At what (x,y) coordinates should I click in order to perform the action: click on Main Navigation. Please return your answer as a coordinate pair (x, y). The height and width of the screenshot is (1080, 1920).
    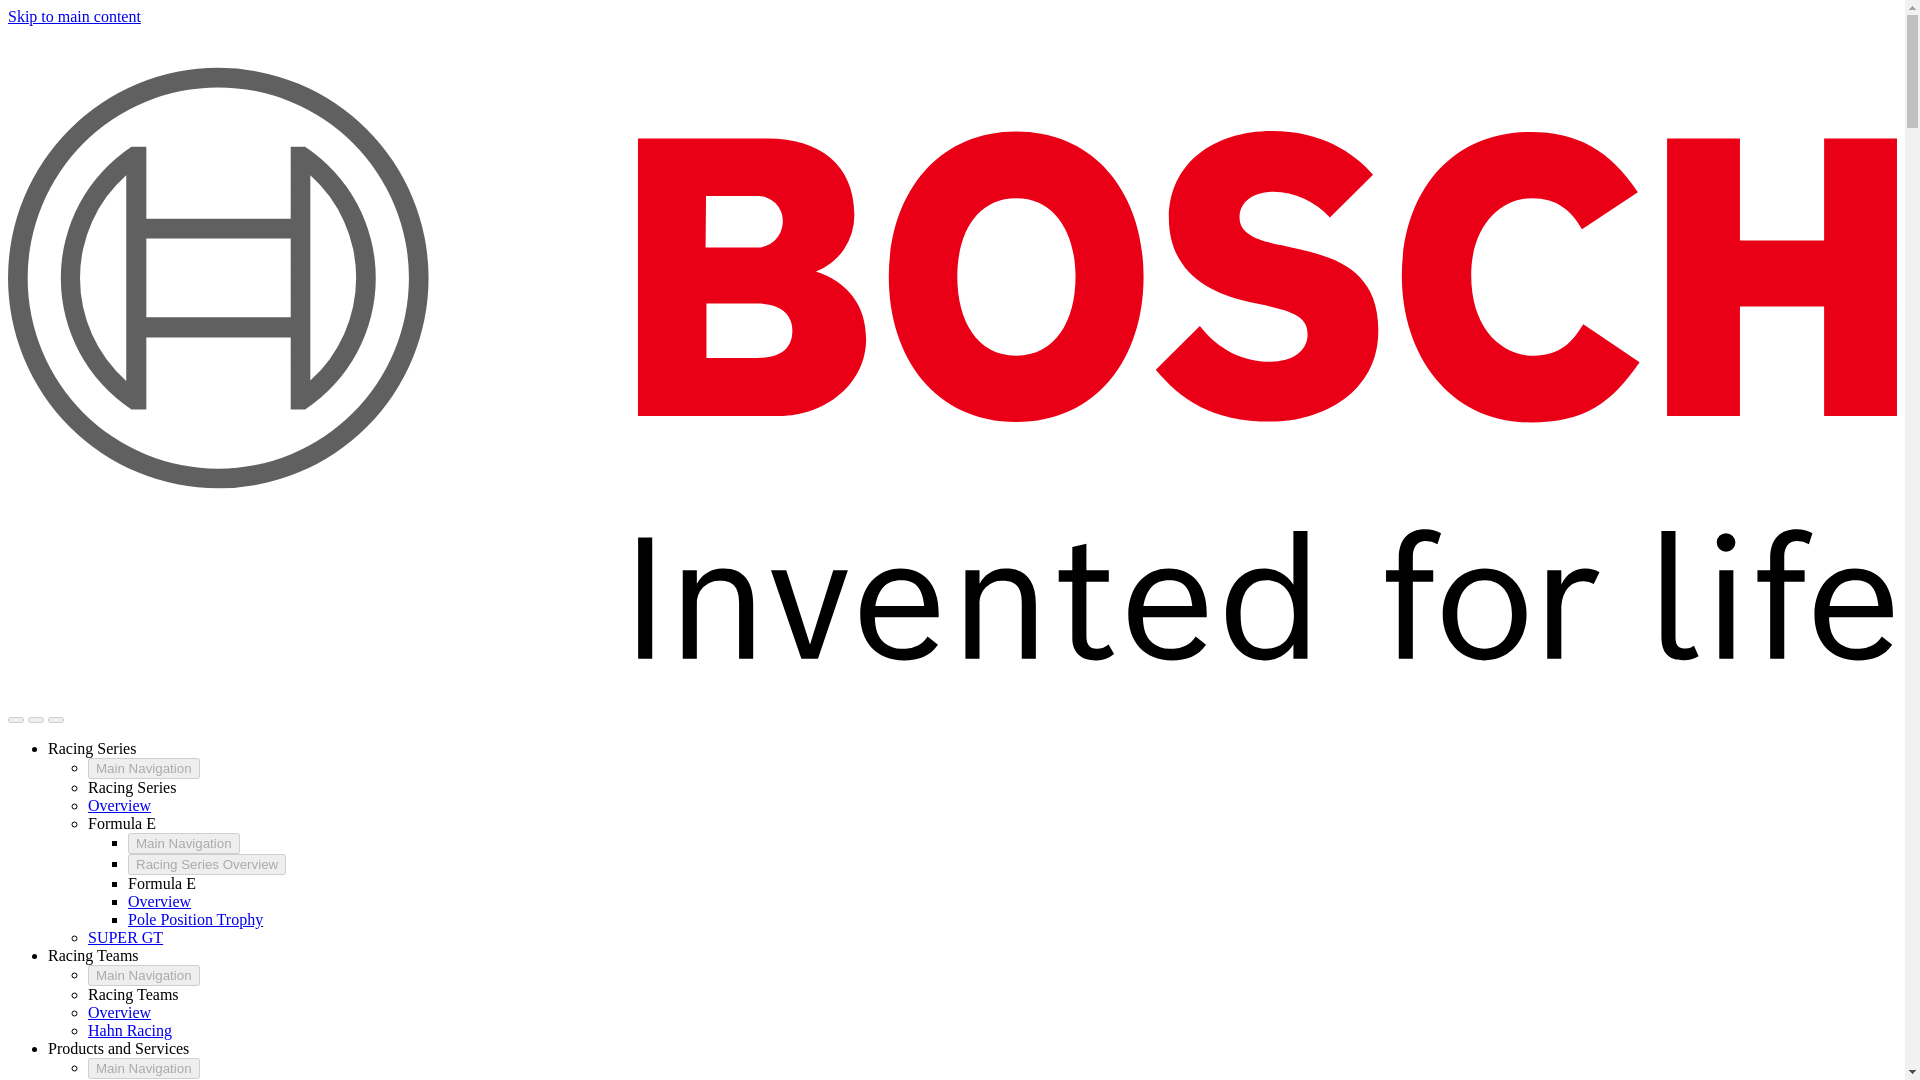
    Looking at the image, I should click on (144, 768).